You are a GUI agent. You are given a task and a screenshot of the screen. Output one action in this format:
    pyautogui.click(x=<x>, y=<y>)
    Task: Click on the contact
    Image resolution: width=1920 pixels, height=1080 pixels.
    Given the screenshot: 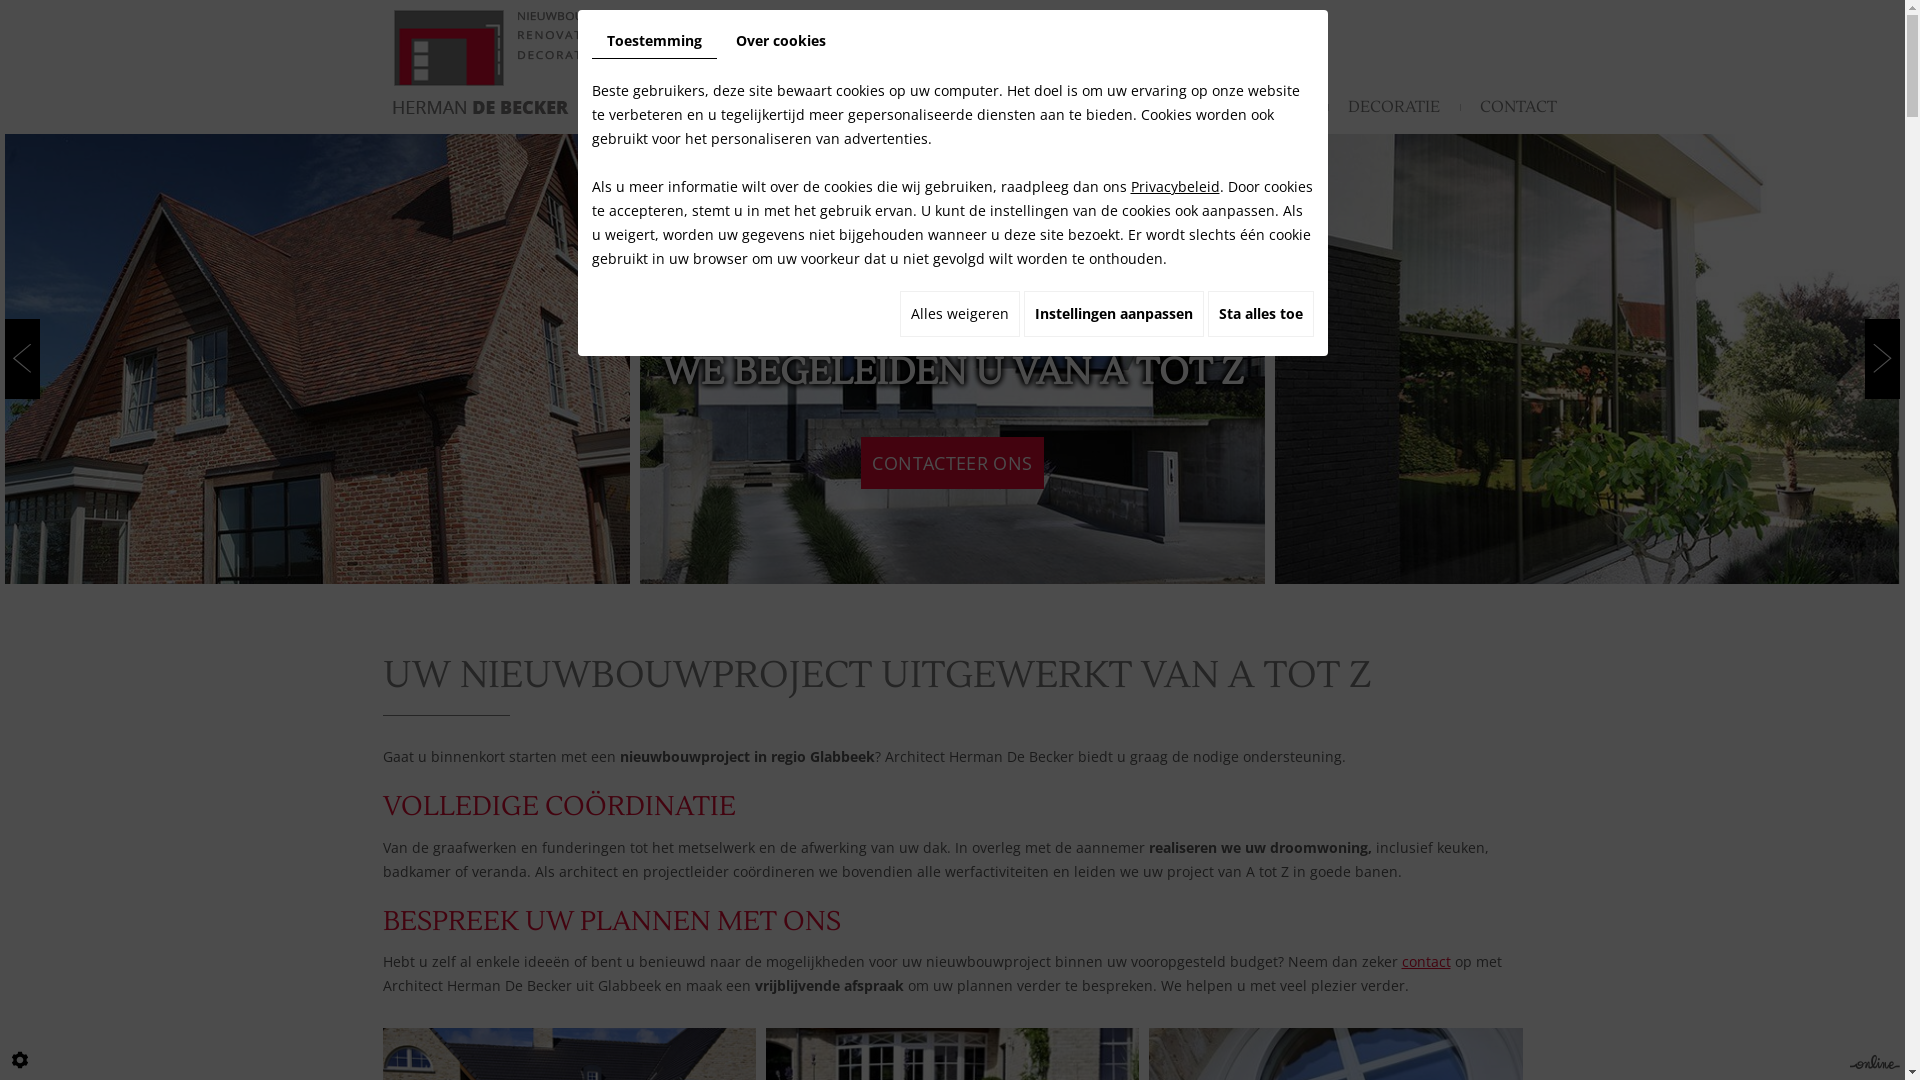 What is the action you would take?
    pyautogui.click(x=1426, y=962)
    